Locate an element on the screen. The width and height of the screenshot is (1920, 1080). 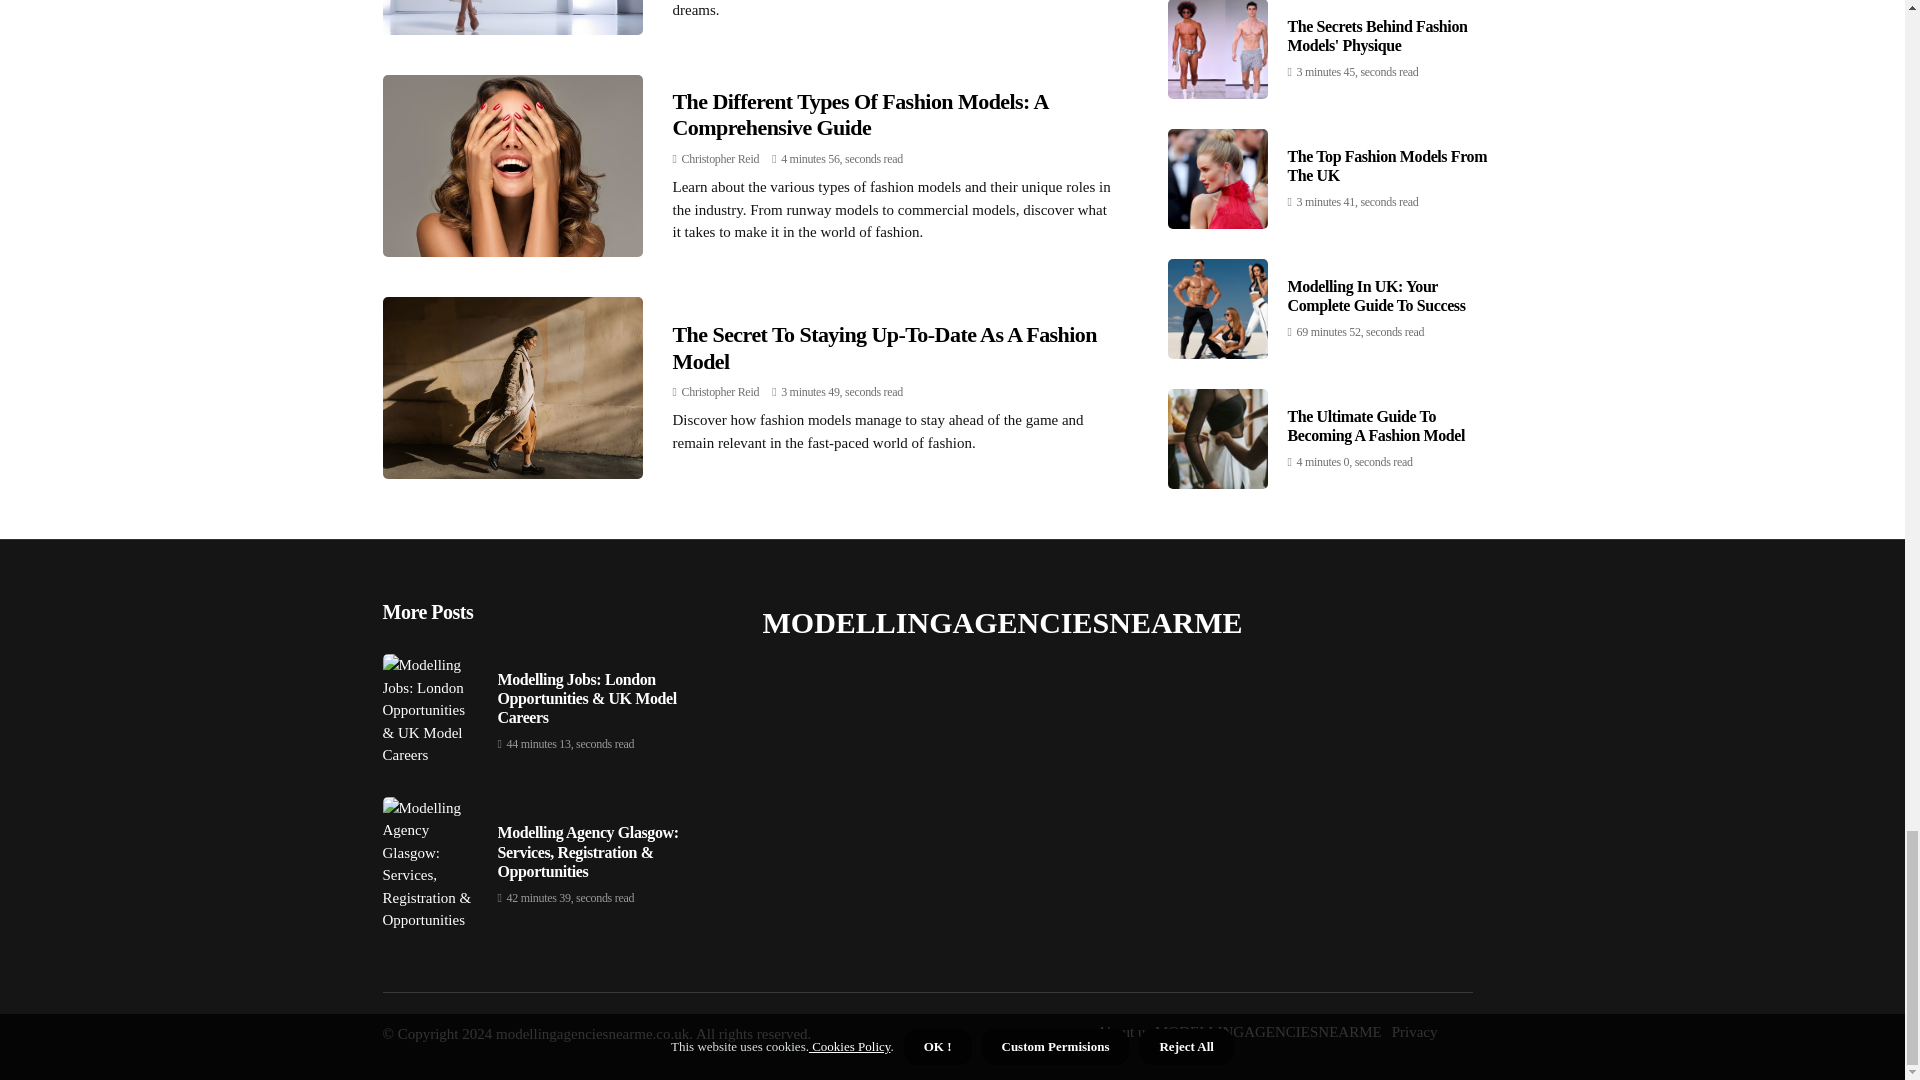
The Secret To Staying Up-To-Date As A Fashion Model is located at coordinates (884, 346).